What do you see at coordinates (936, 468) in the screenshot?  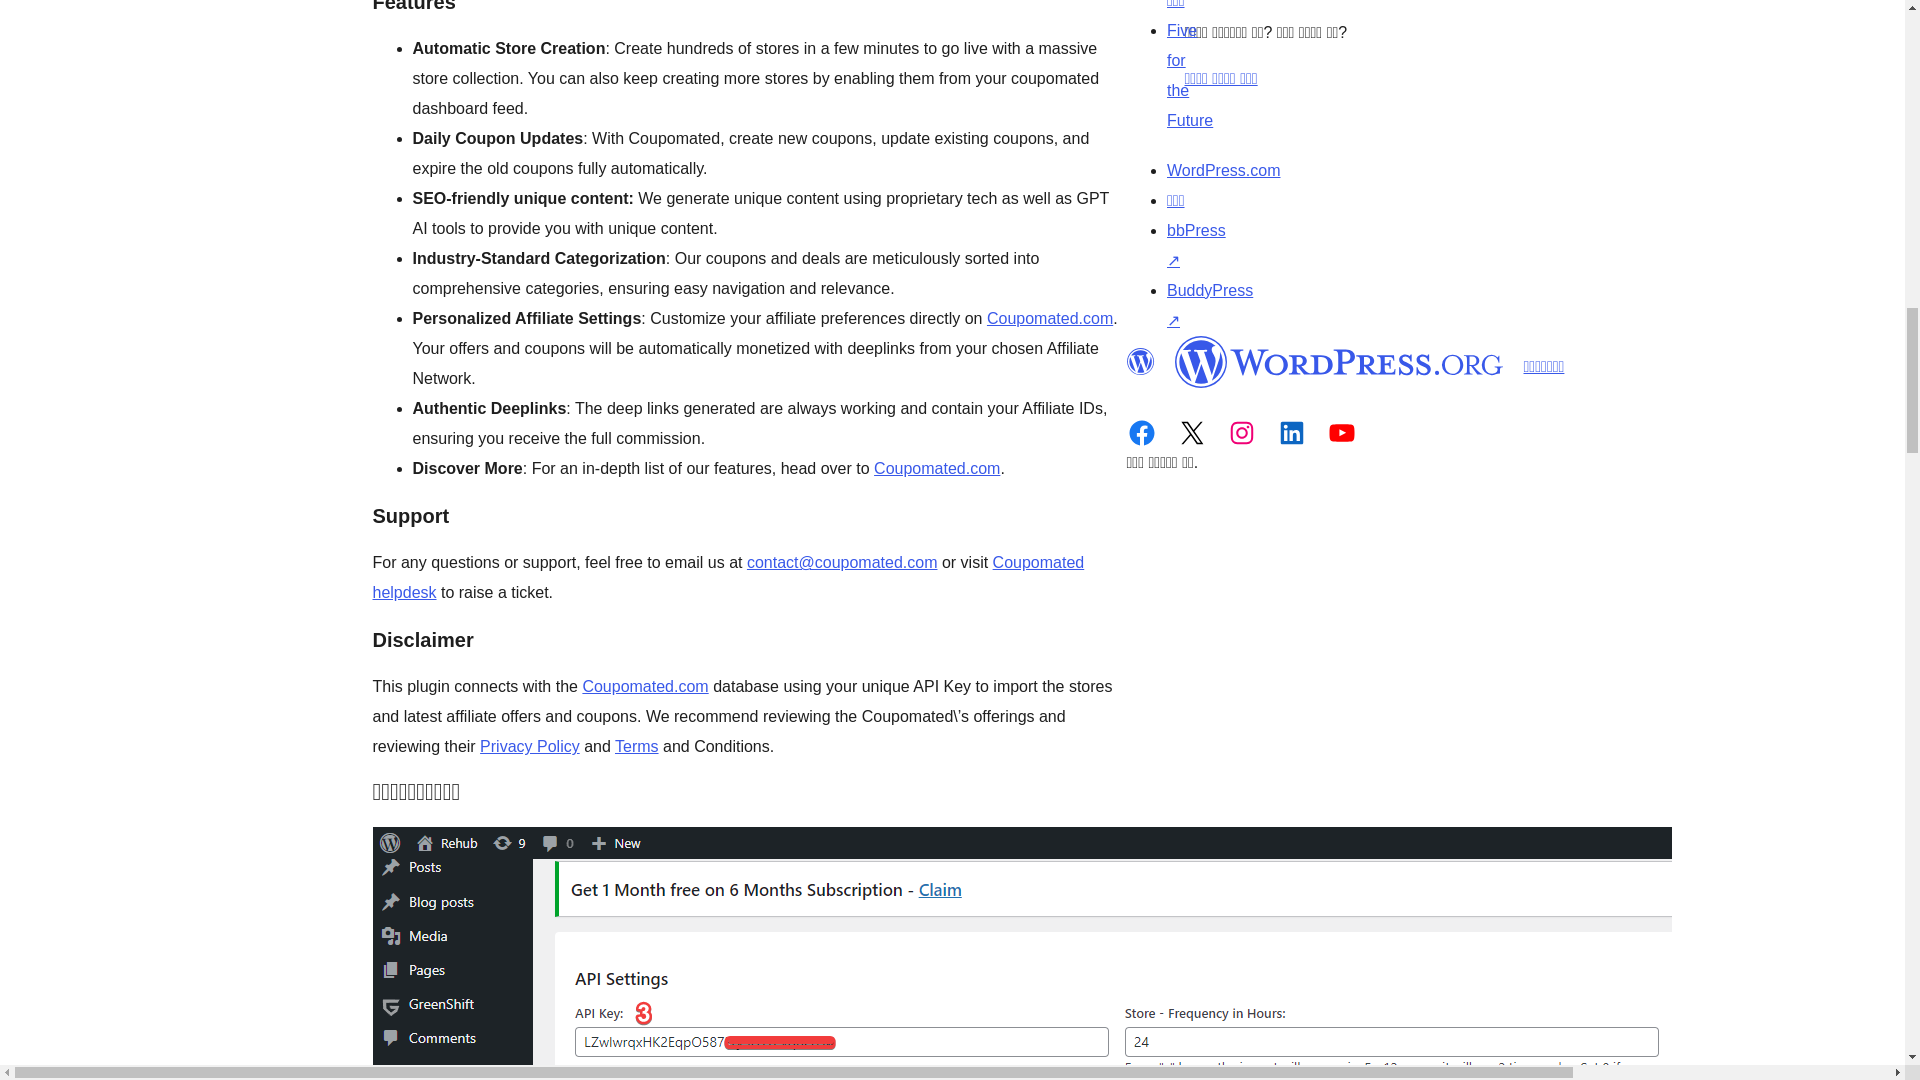 I see `Coupomated.com` at bounding box center [936, 468].